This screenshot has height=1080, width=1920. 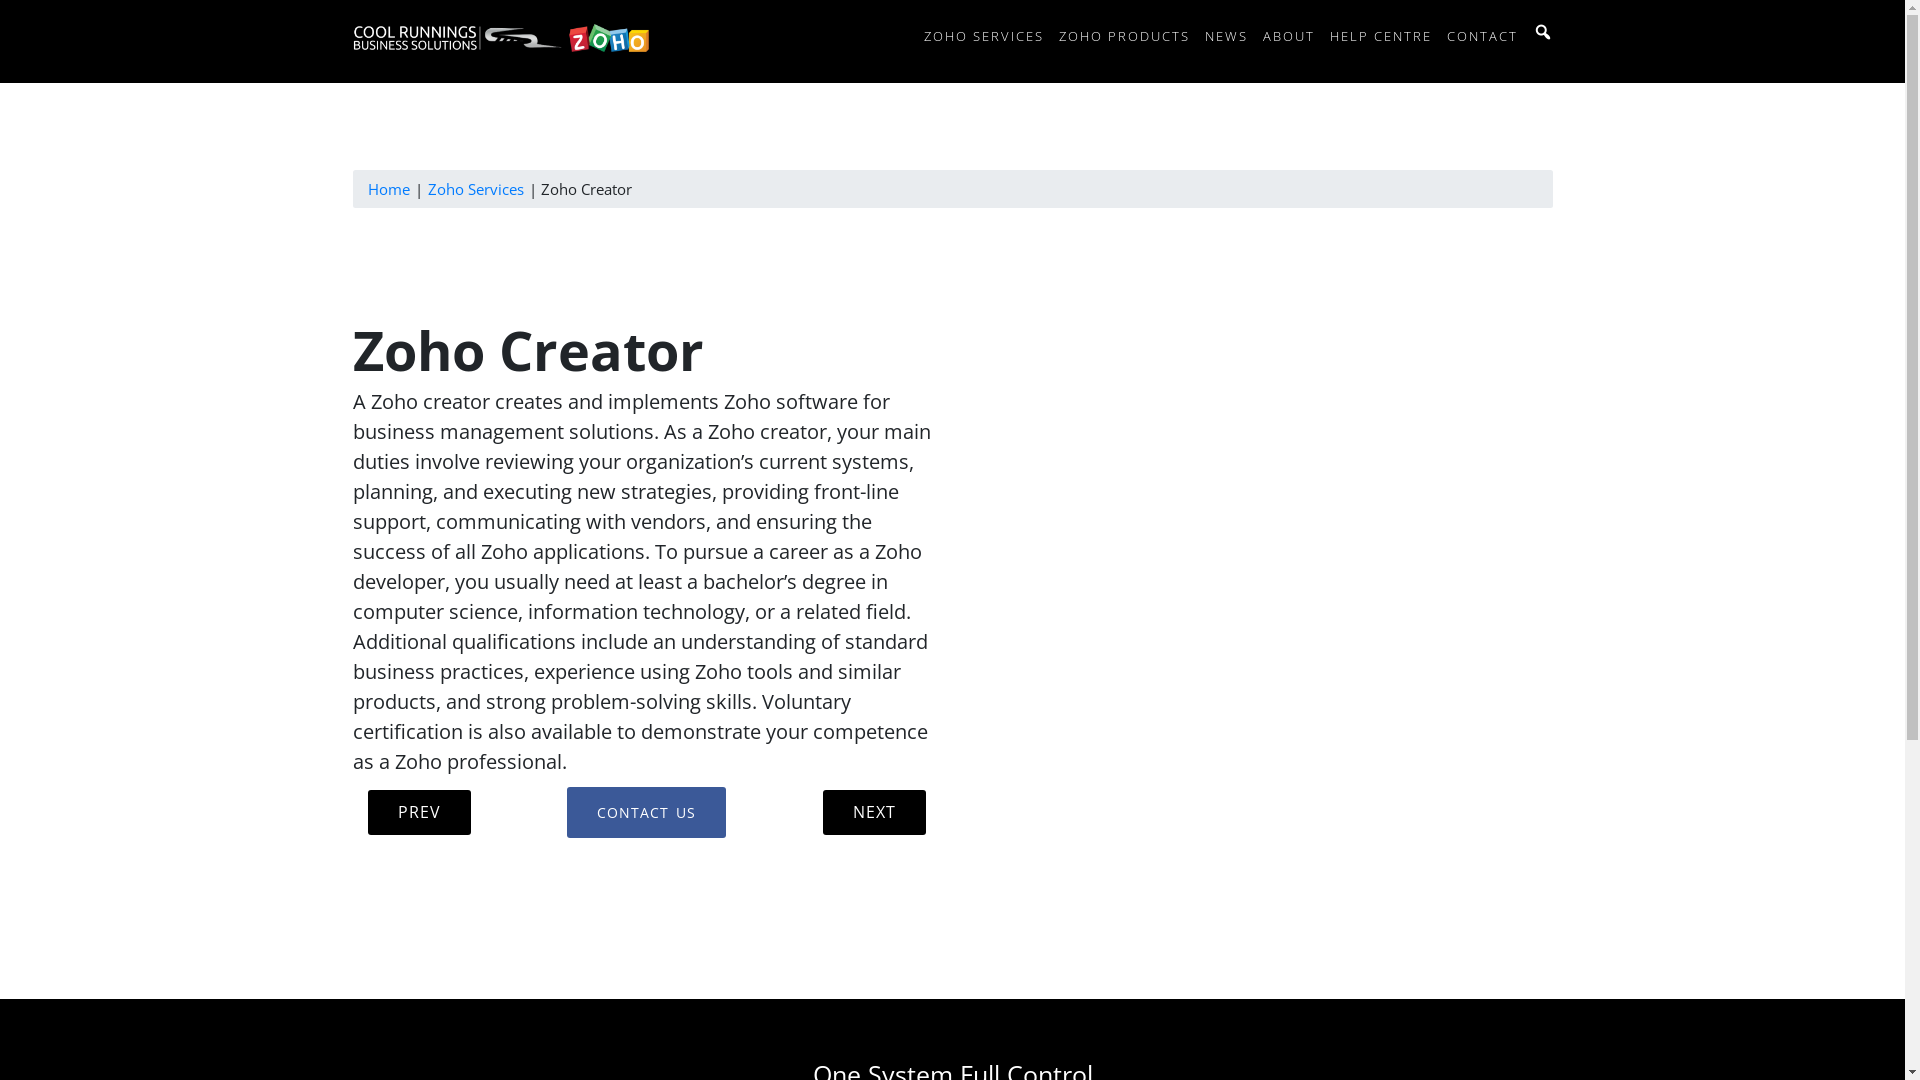 What do you see at coordinates (1482, 36) in the screenshot?
I see `CONTACT` at bounding box center [1482, 36].